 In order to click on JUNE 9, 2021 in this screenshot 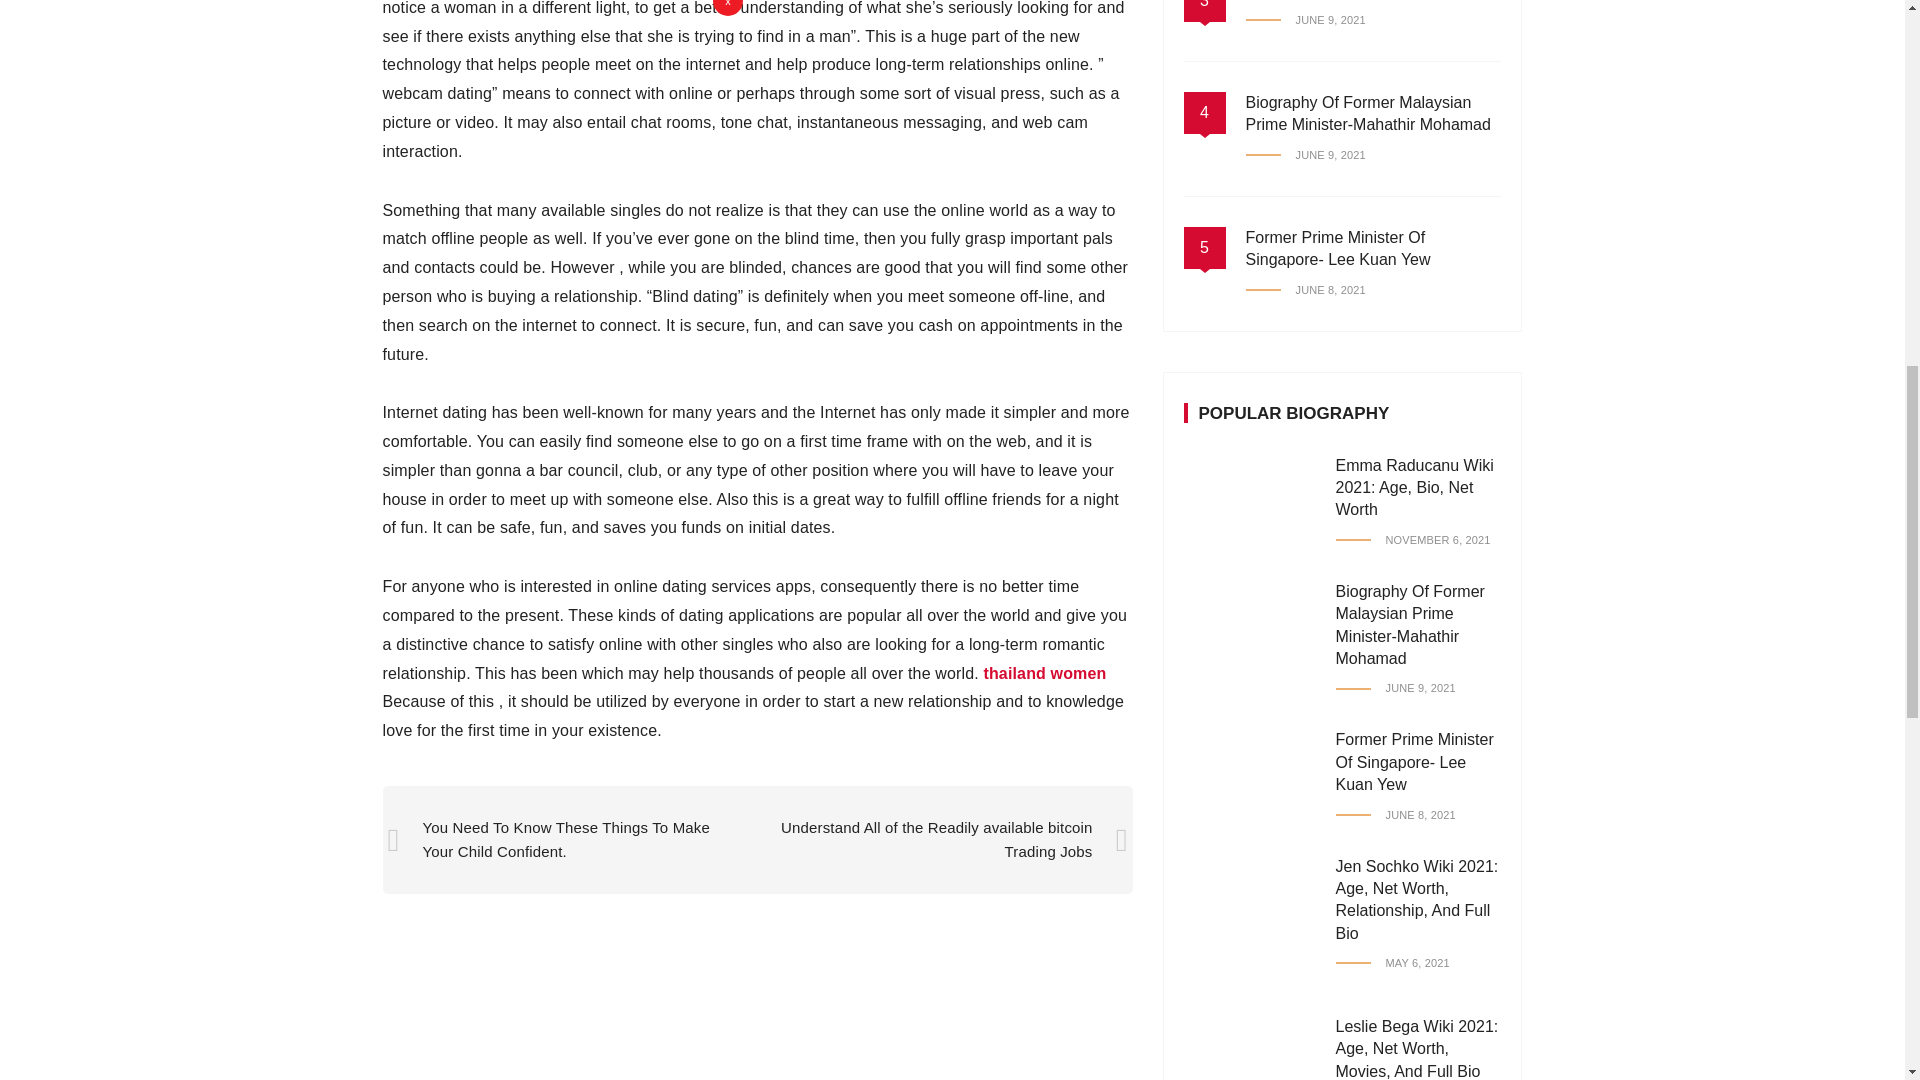, I will do `click(1306, 20)`.